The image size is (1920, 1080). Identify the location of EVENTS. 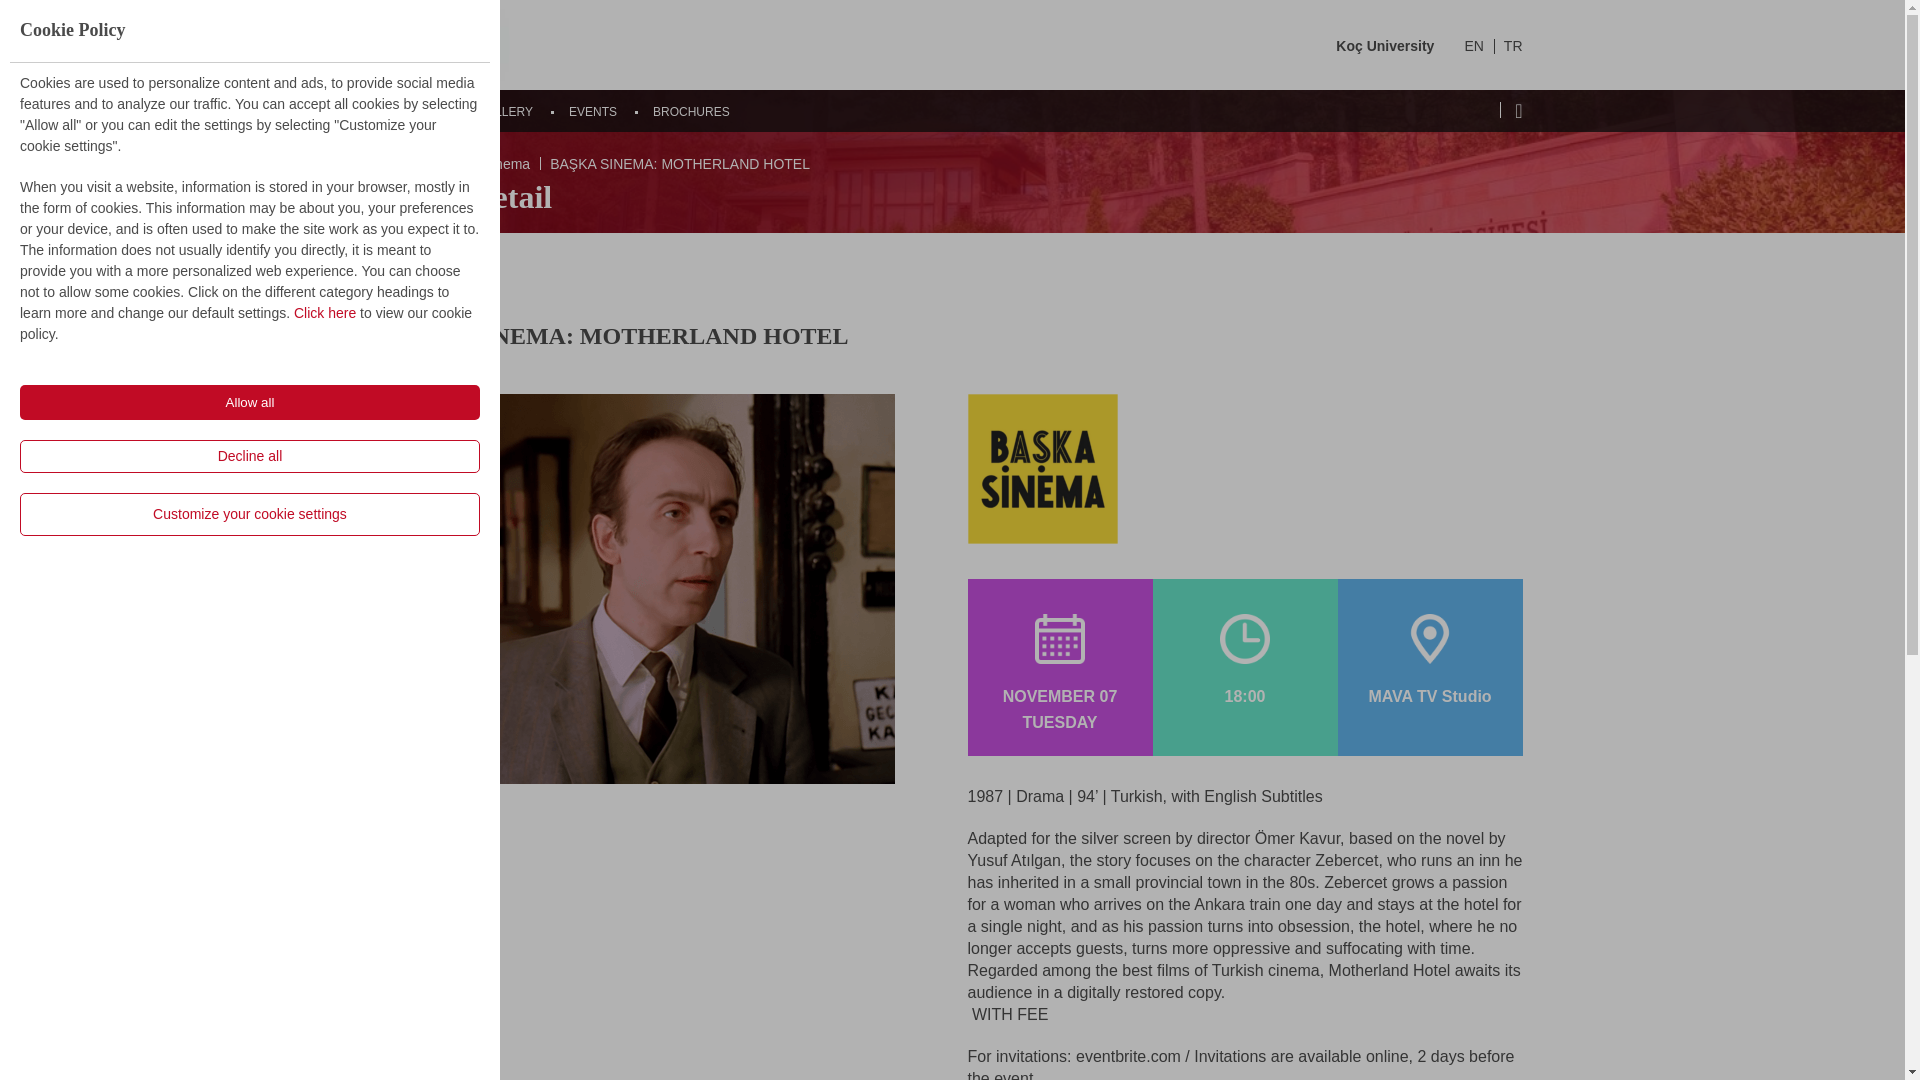
(592, 111).